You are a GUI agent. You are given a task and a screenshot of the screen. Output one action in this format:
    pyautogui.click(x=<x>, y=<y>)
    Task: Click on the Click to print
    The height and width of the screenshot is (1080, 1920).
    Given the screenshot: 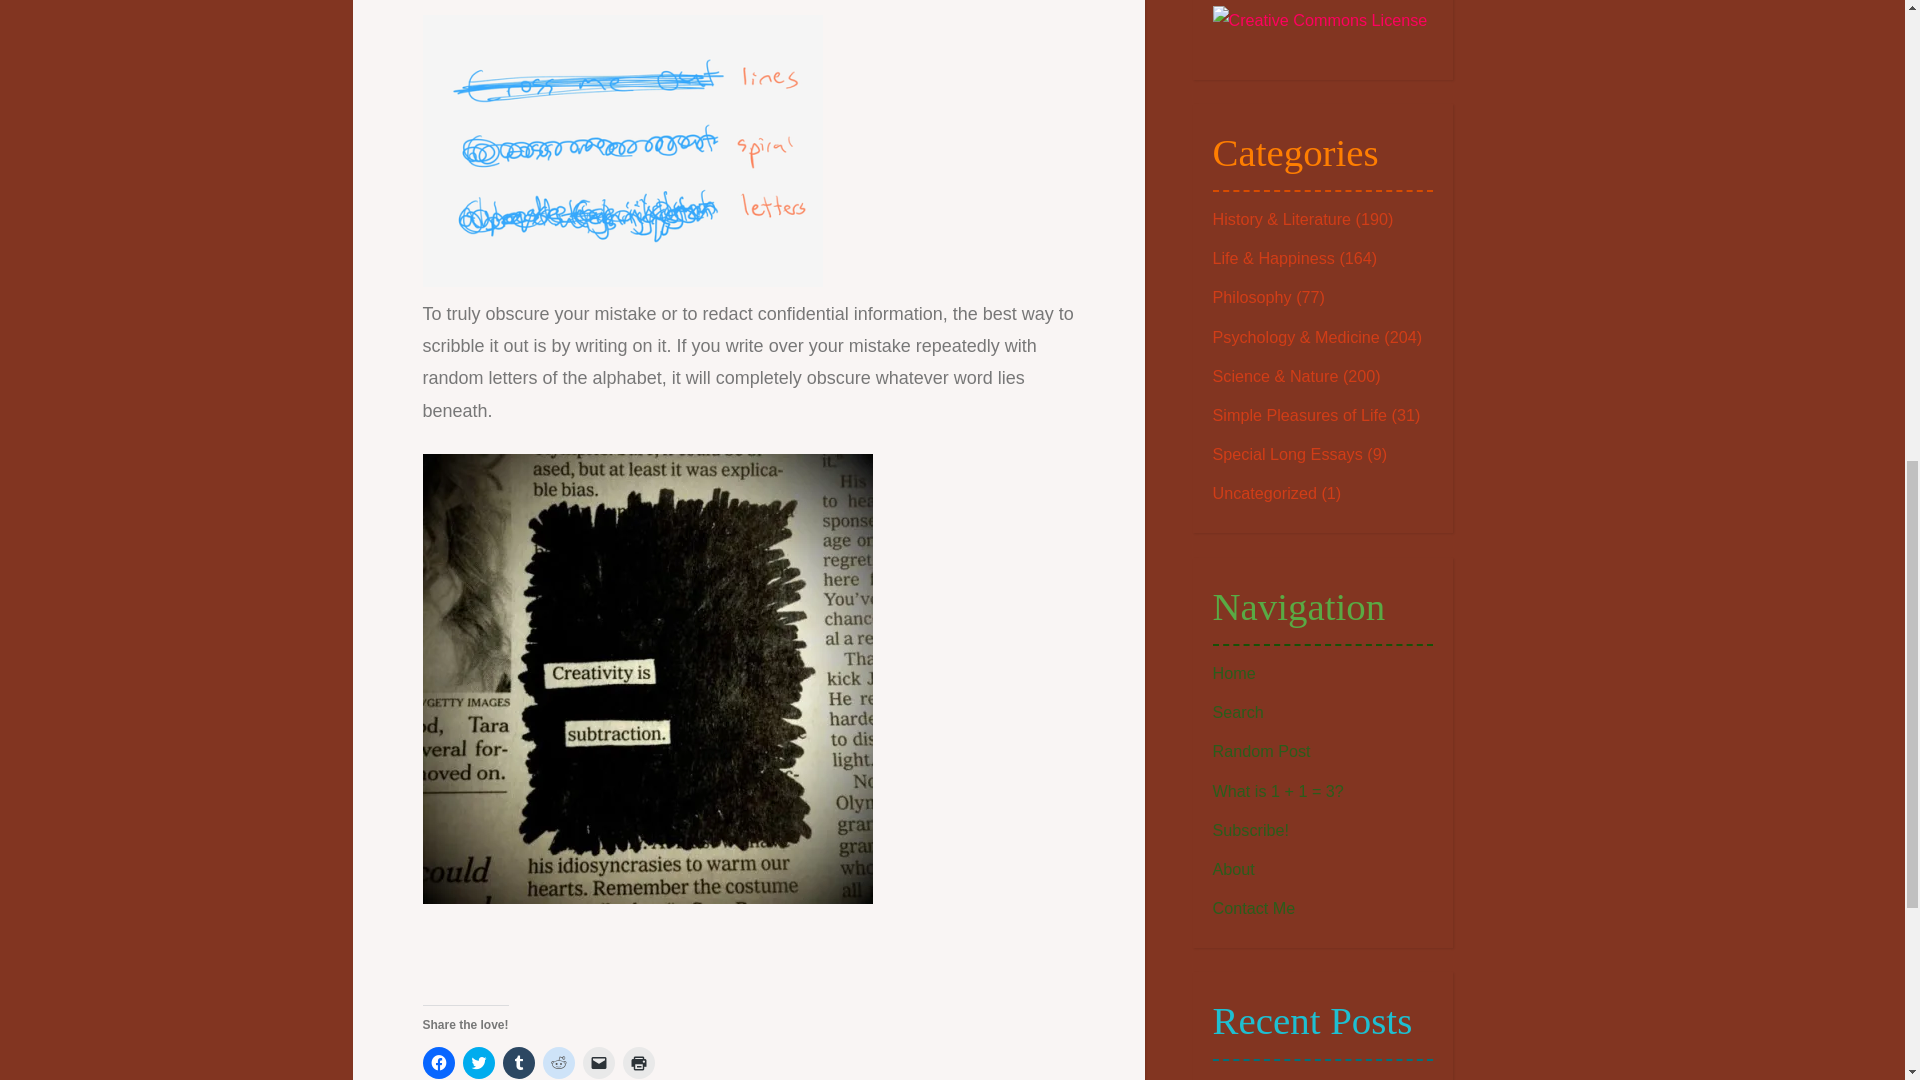 What is the action you would take?
    pyautogui.click(x=638, y=1062)
    